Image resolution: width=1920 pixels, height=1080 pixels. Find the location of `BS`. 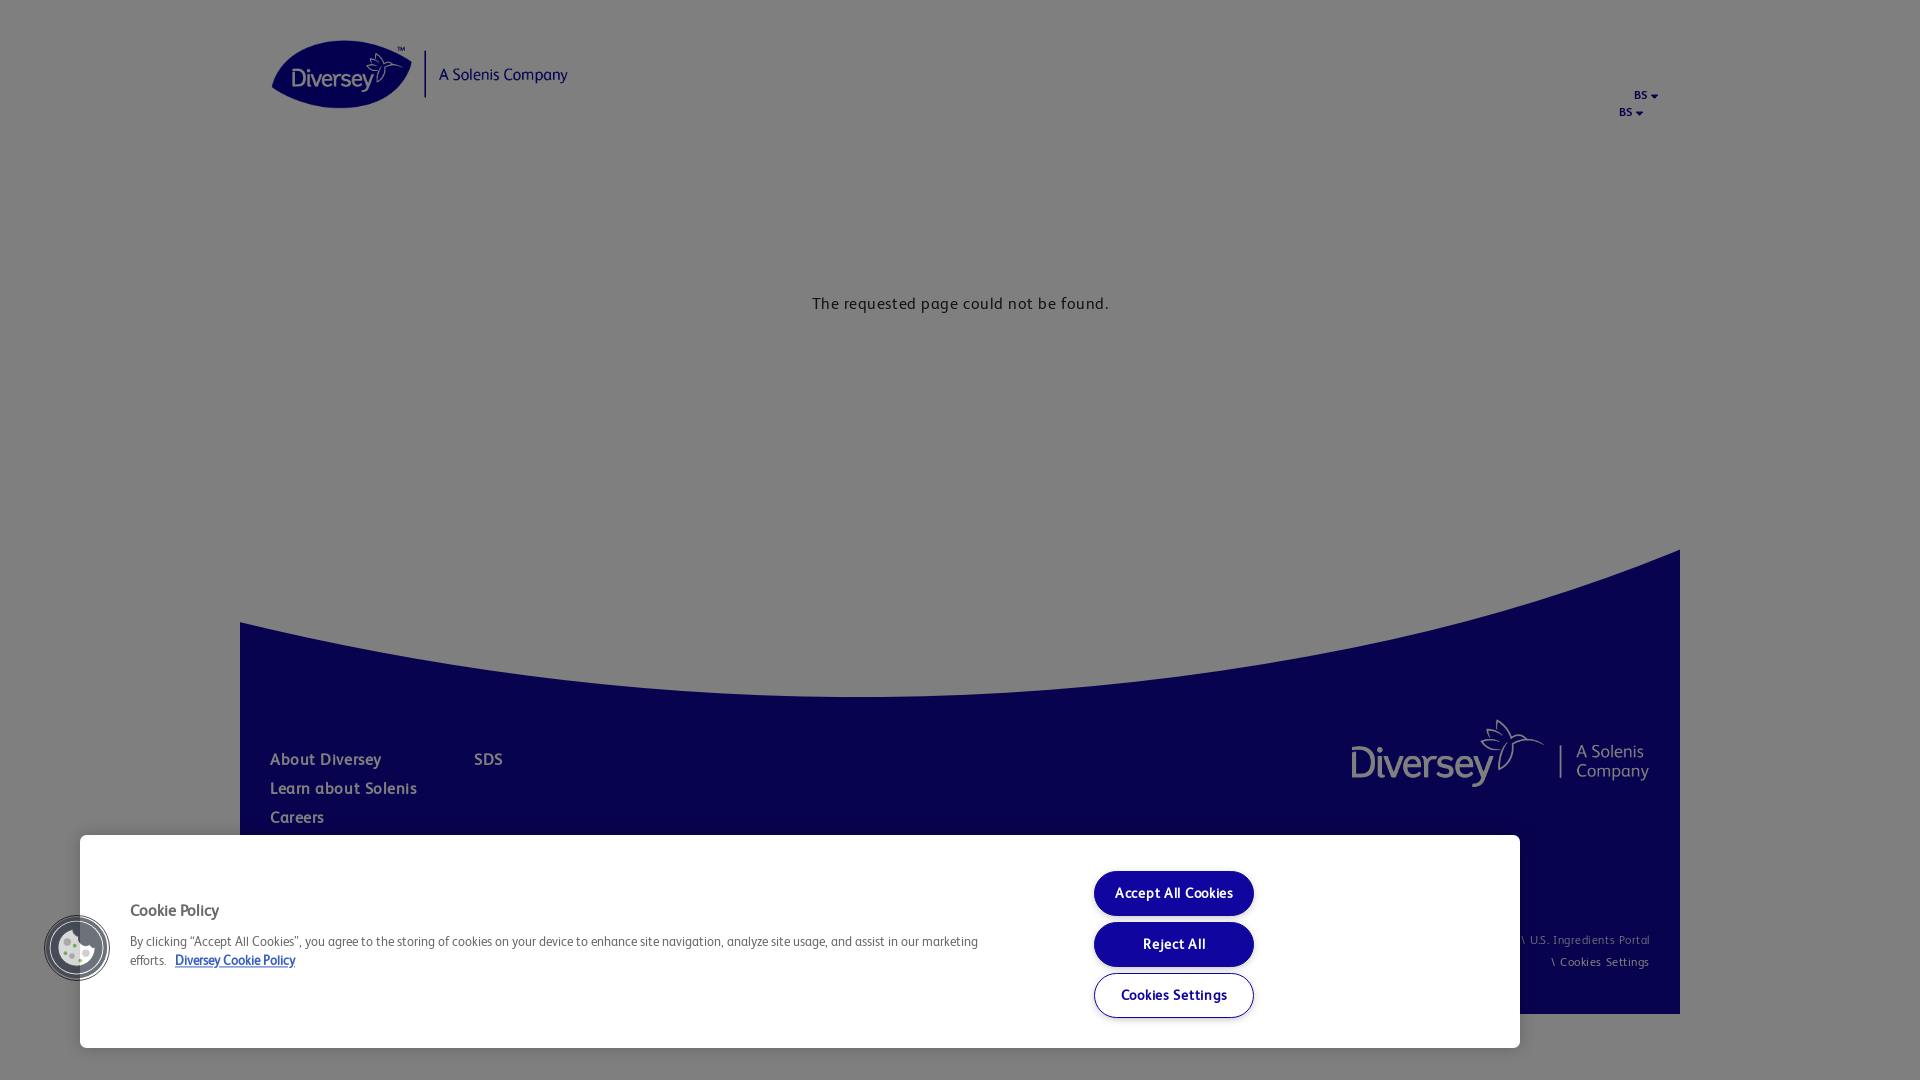

BS is located at coordinates (1642, 95).